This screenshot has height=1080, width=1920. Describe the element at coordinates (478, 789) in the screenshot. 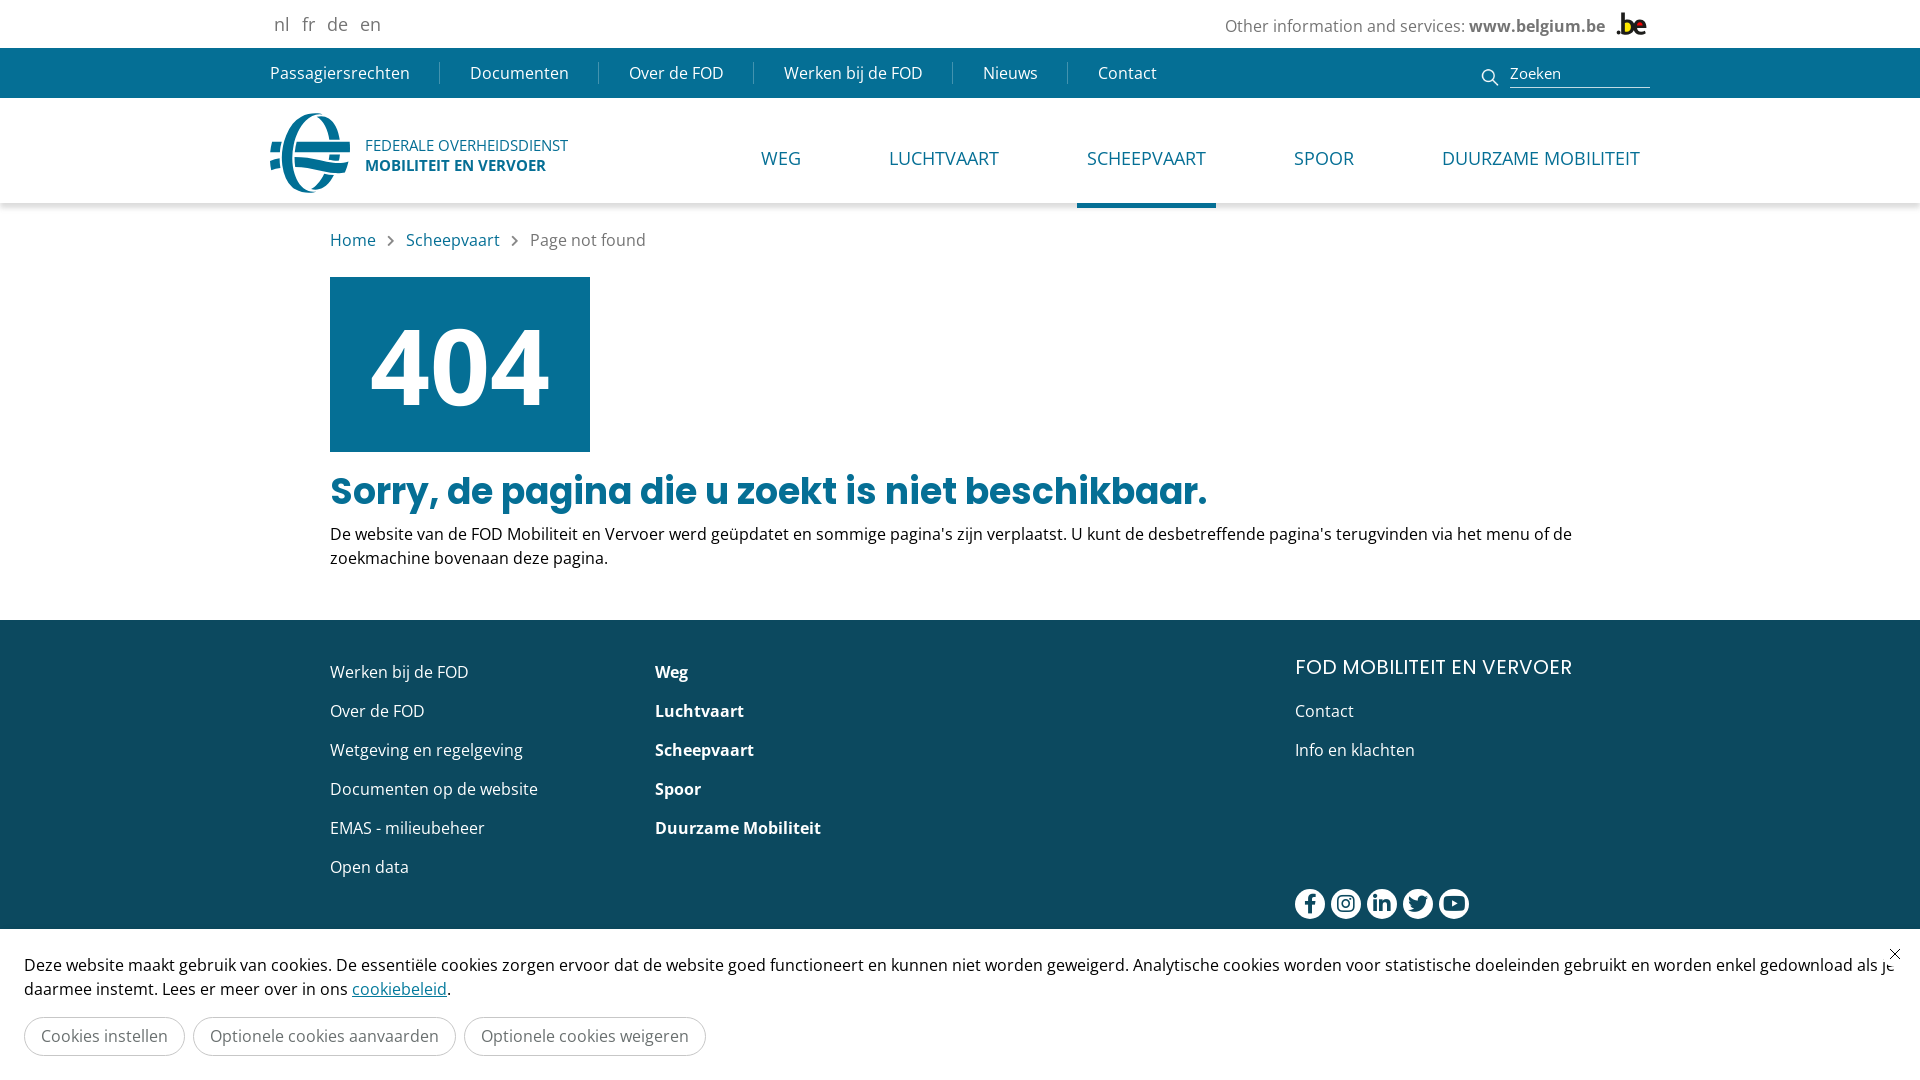

I see `Documenten op de website` at that location.